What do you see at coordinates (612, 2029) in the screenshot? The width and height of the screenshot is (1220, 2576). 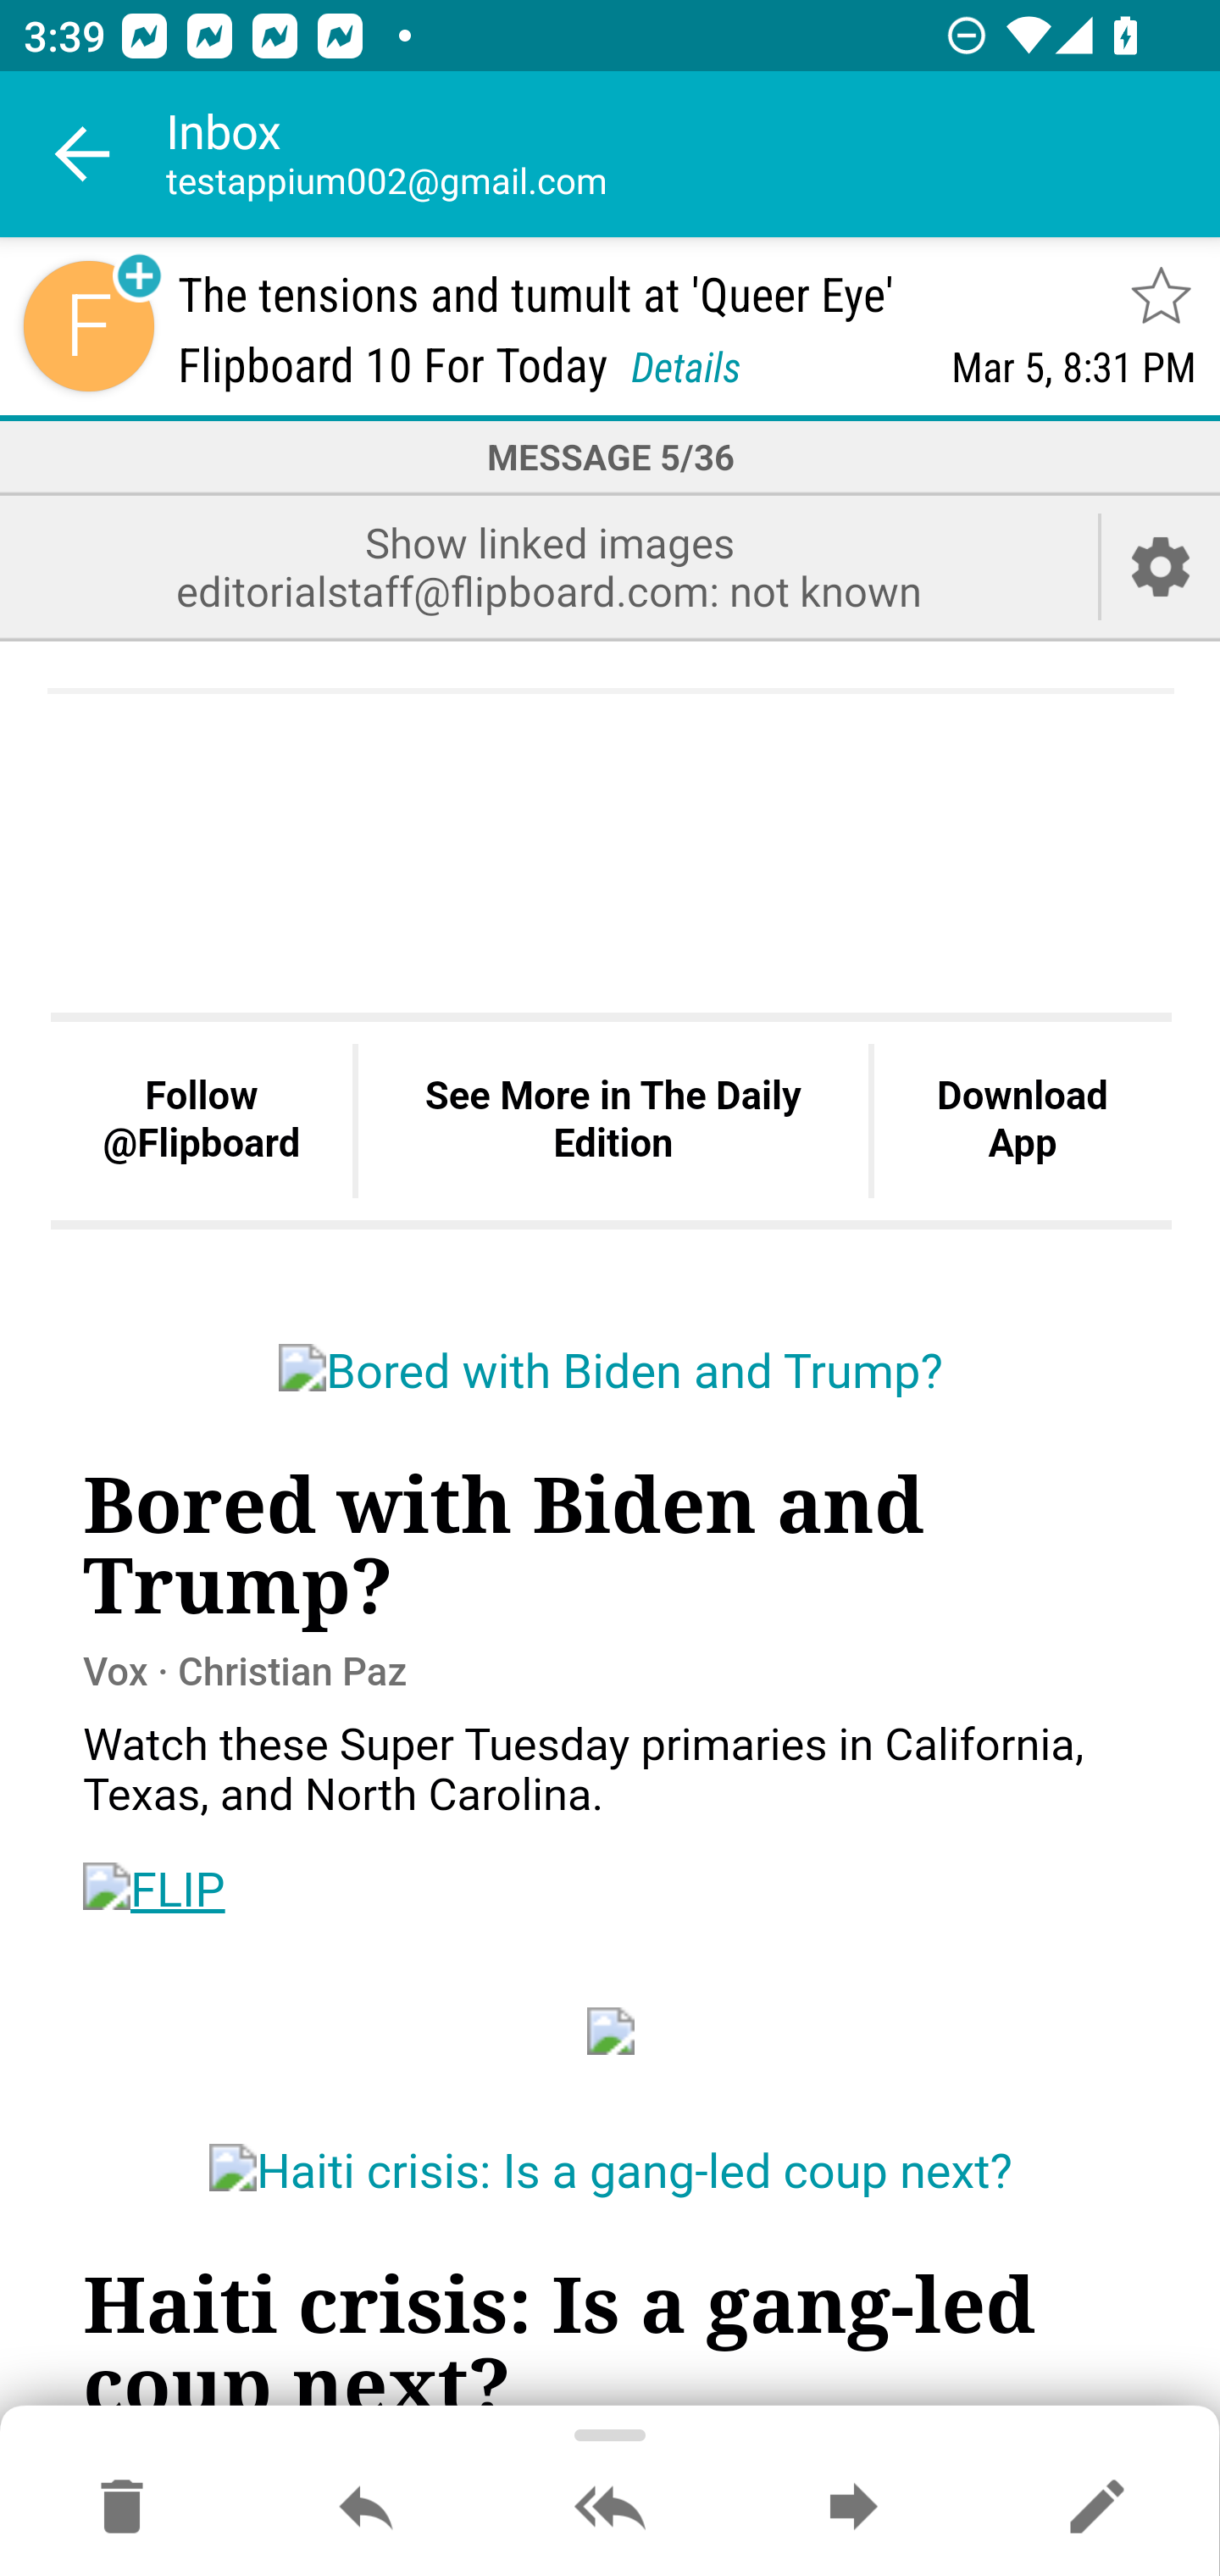 I see `data:` at bounding box center [612, 2029].